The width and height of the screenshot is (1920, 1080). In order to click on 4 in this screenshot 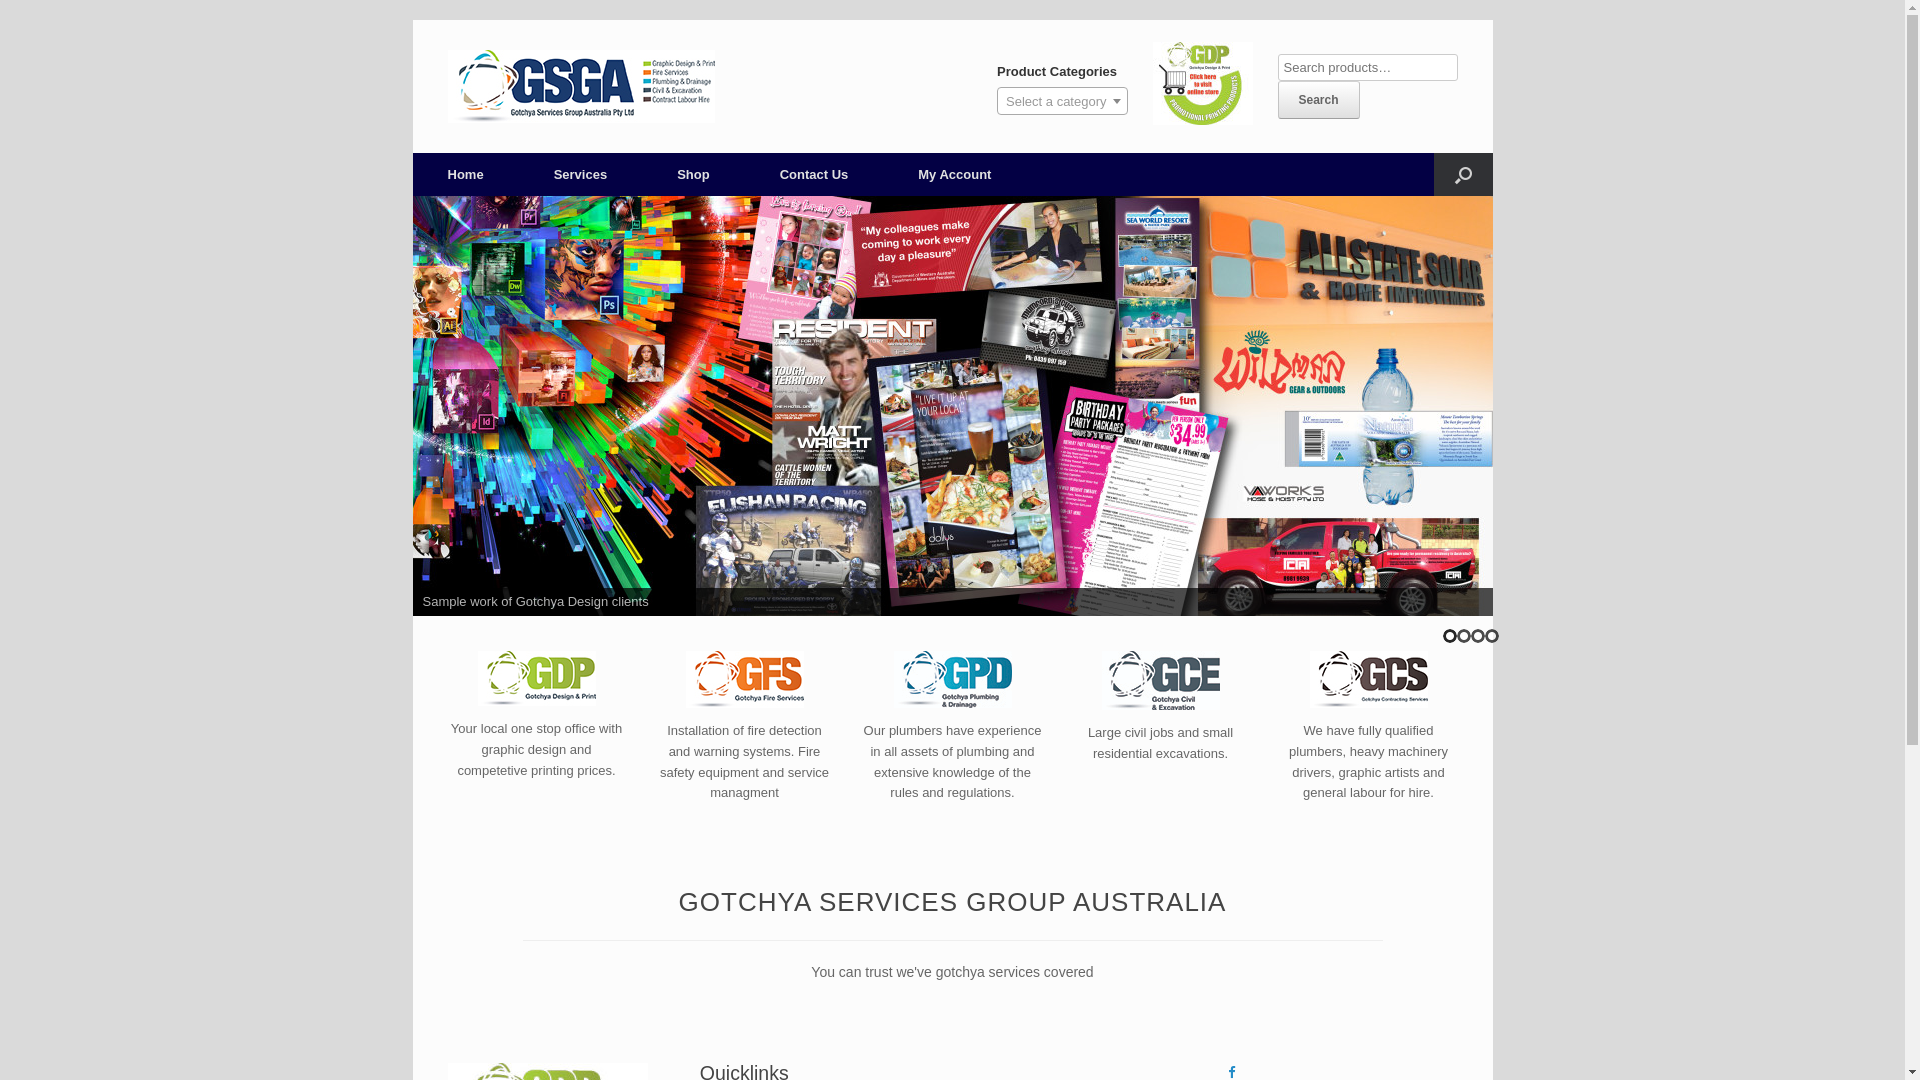, I will do `click(1491, 636)`.